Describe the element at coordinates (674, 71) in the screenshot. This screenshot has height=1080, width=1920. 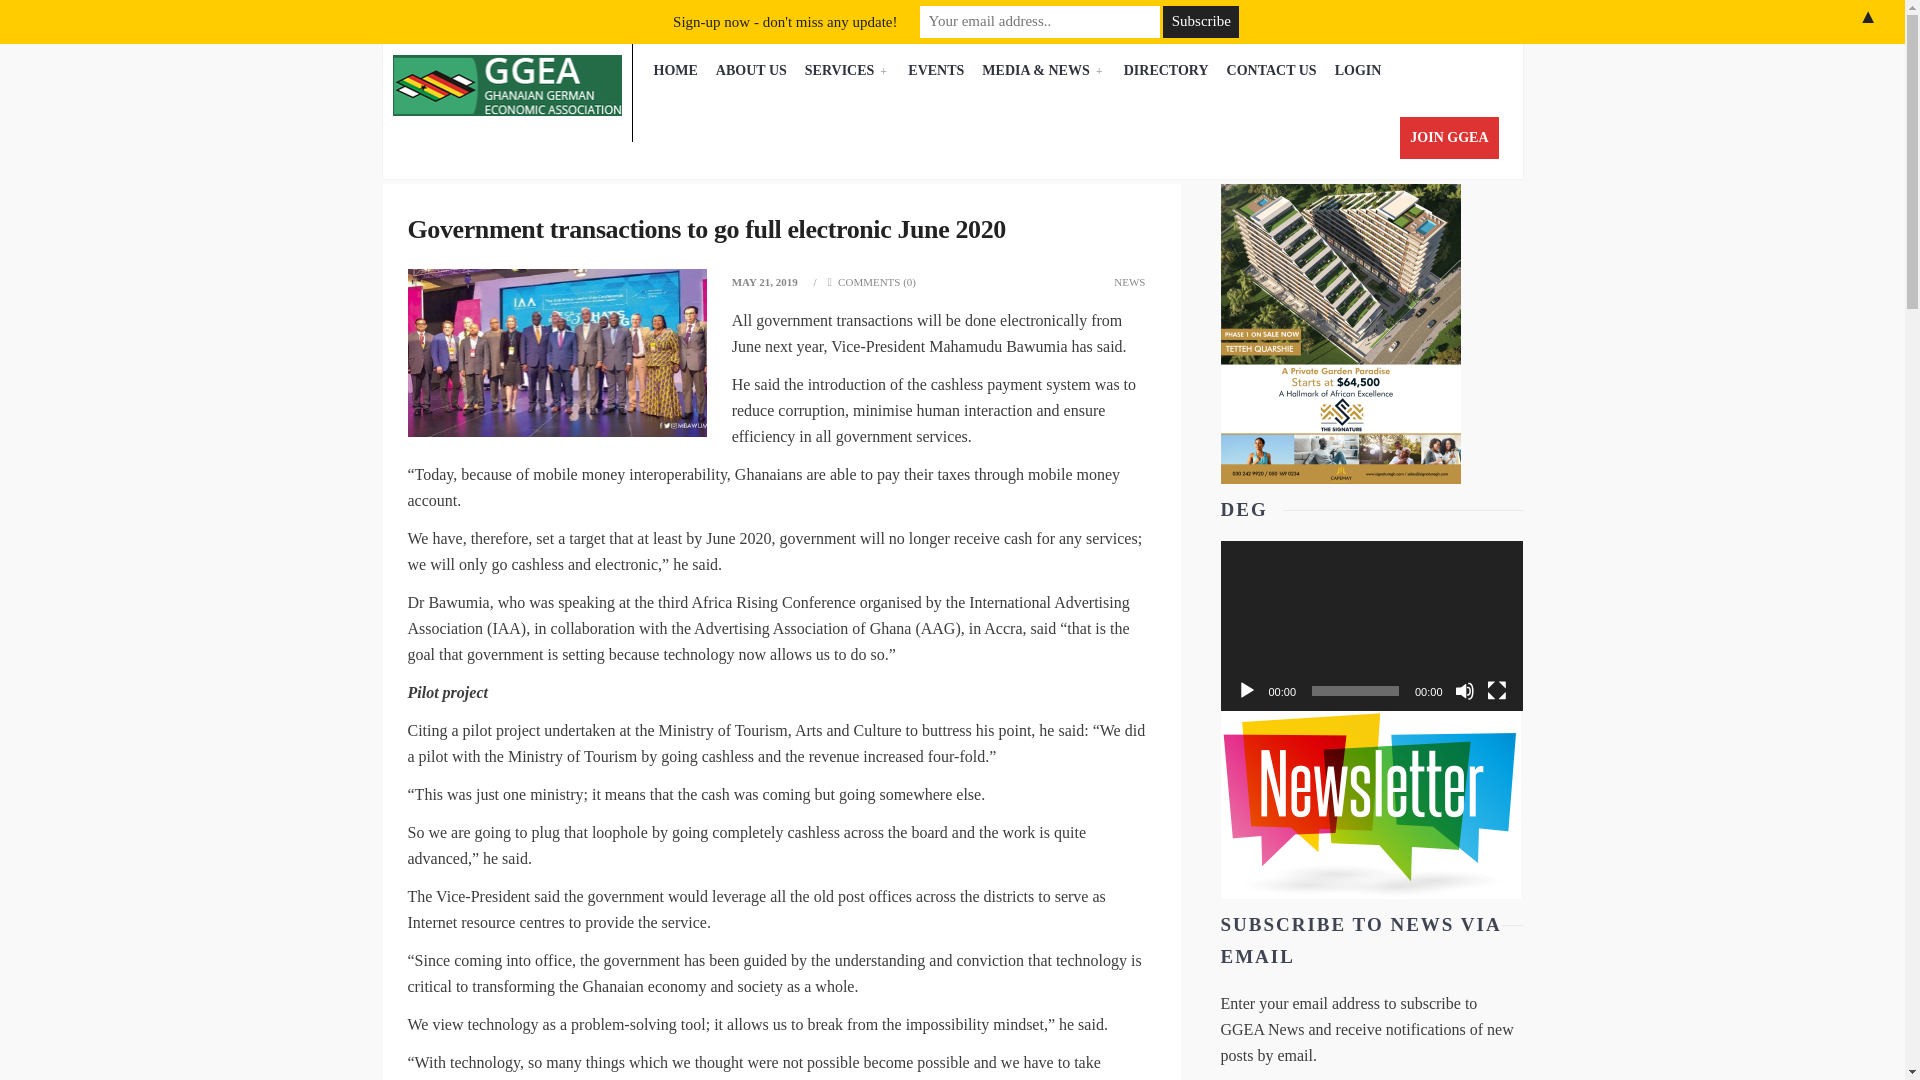
I see `HOME` at that location.